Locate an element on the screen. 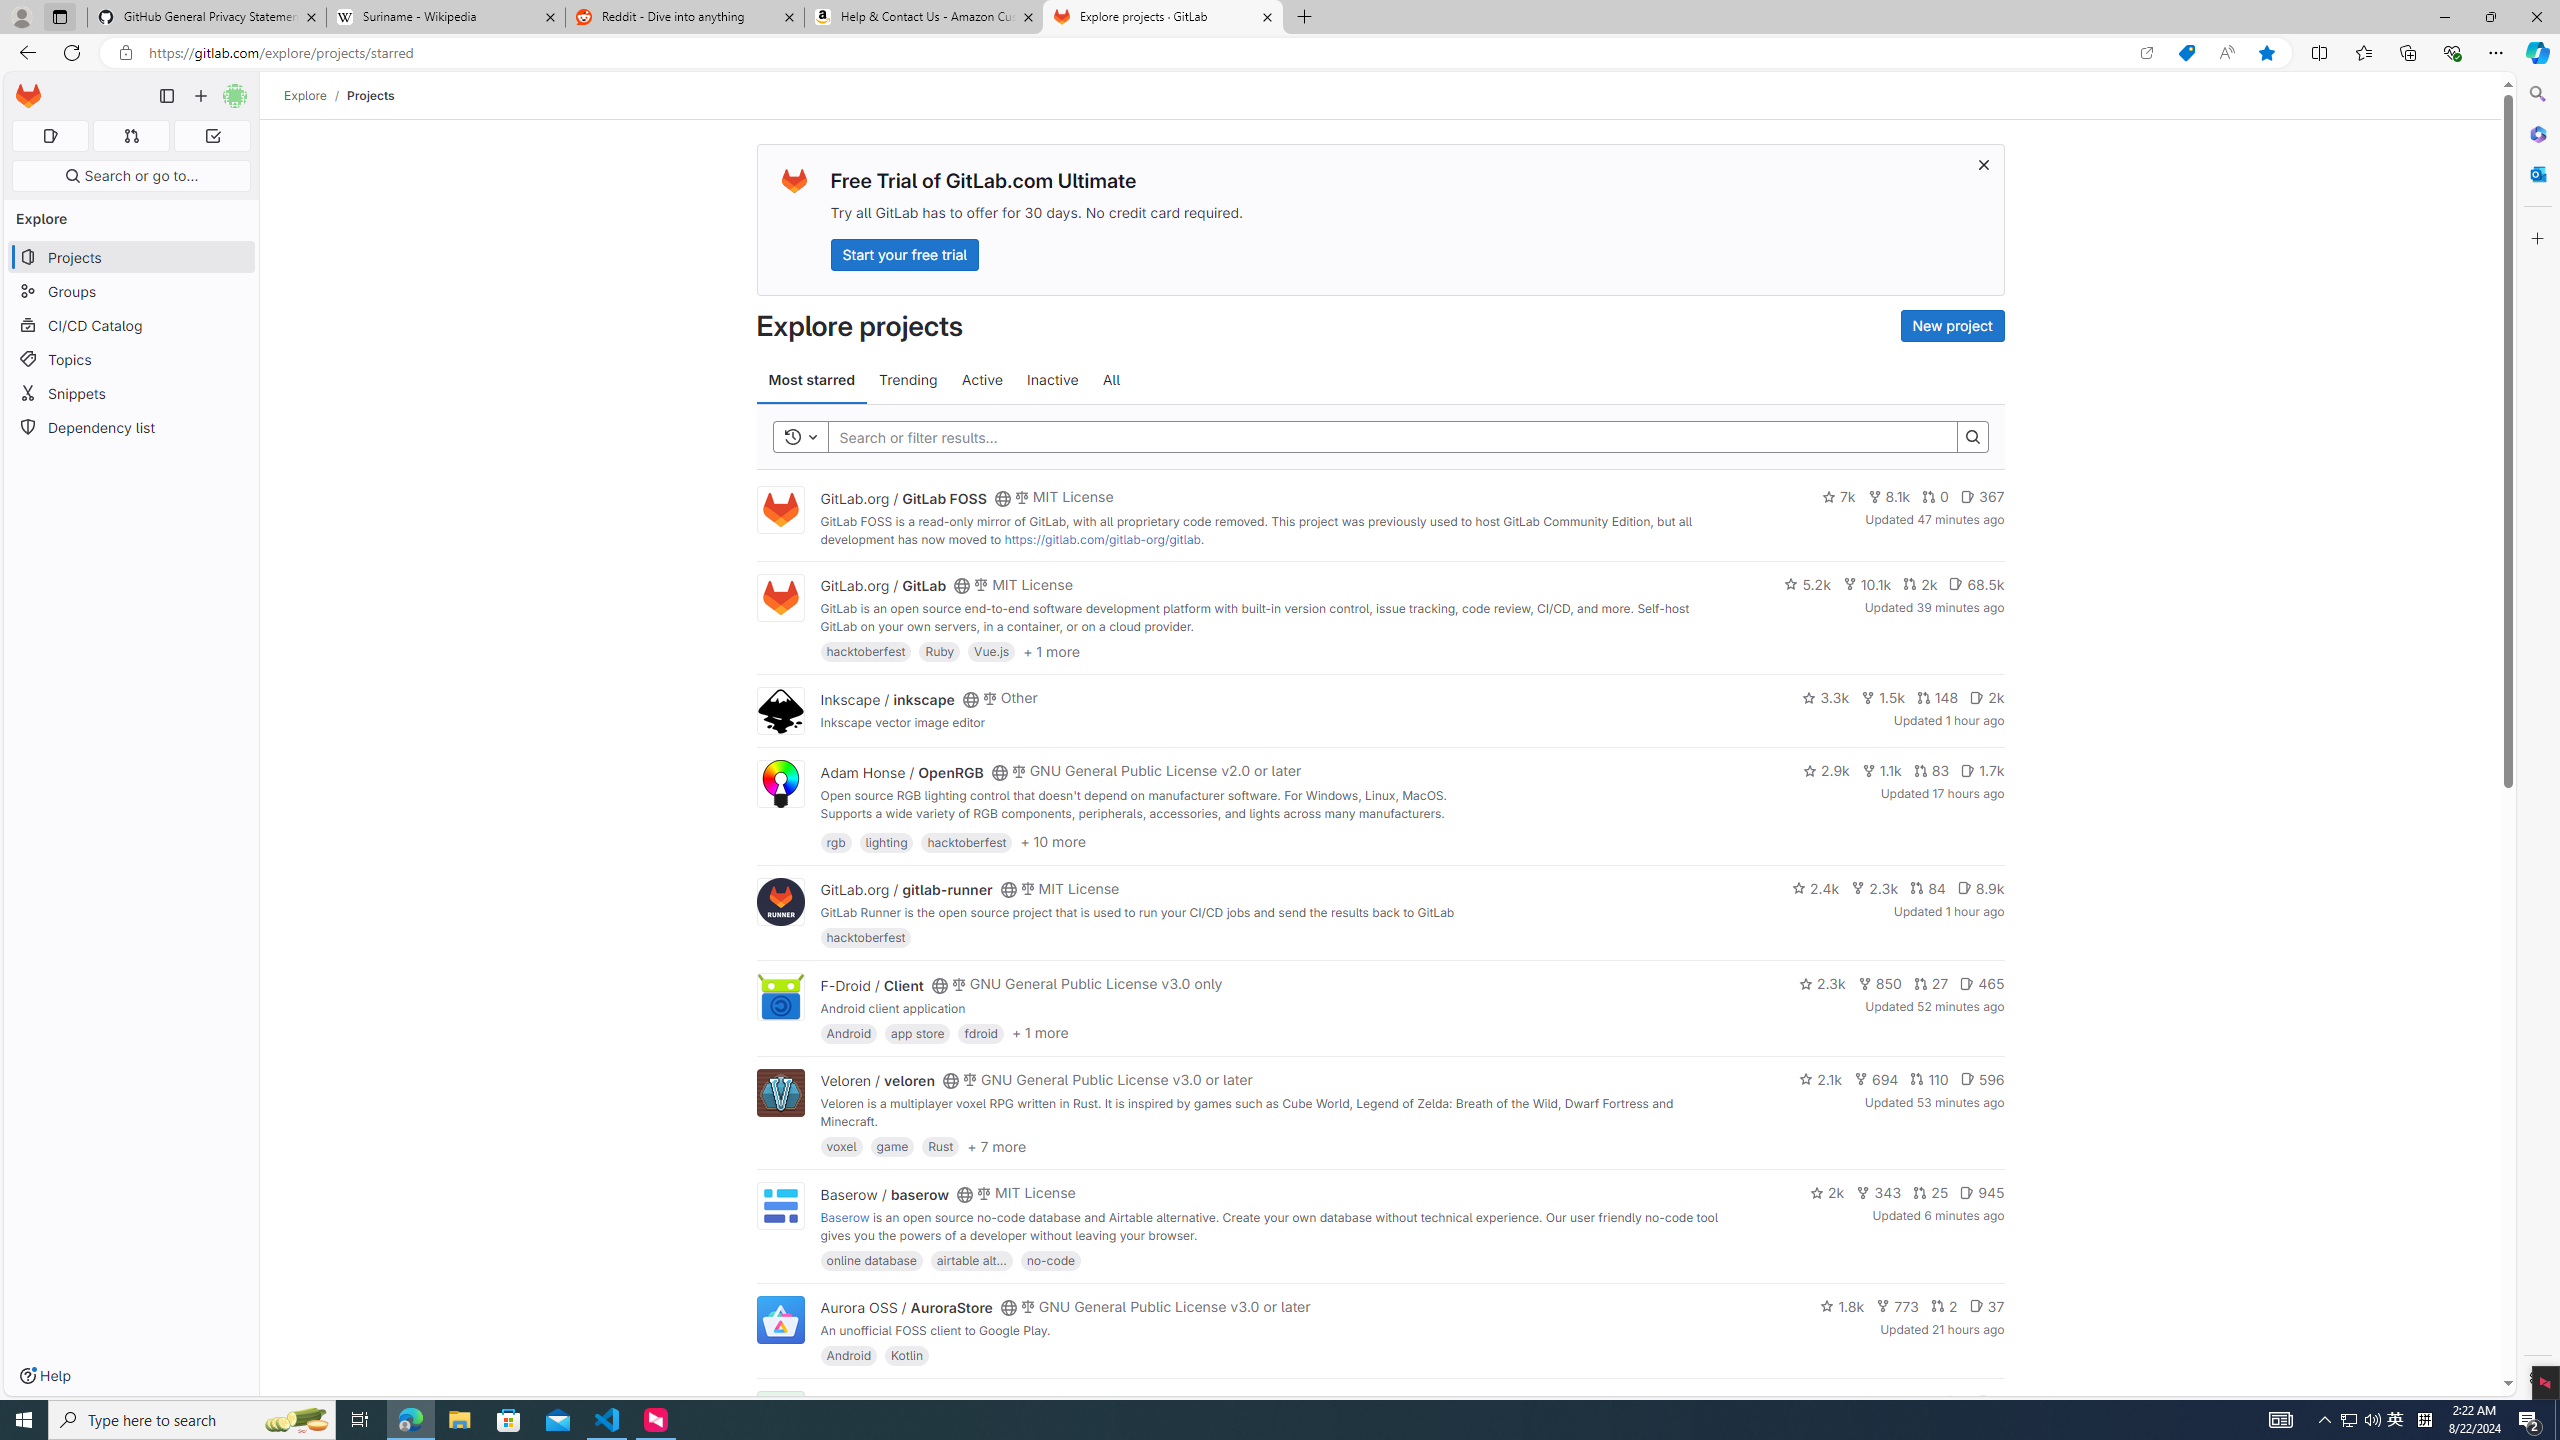 The width and height of the screenshot is (2560, 1440). lighting is located at coordinates (887, 841).